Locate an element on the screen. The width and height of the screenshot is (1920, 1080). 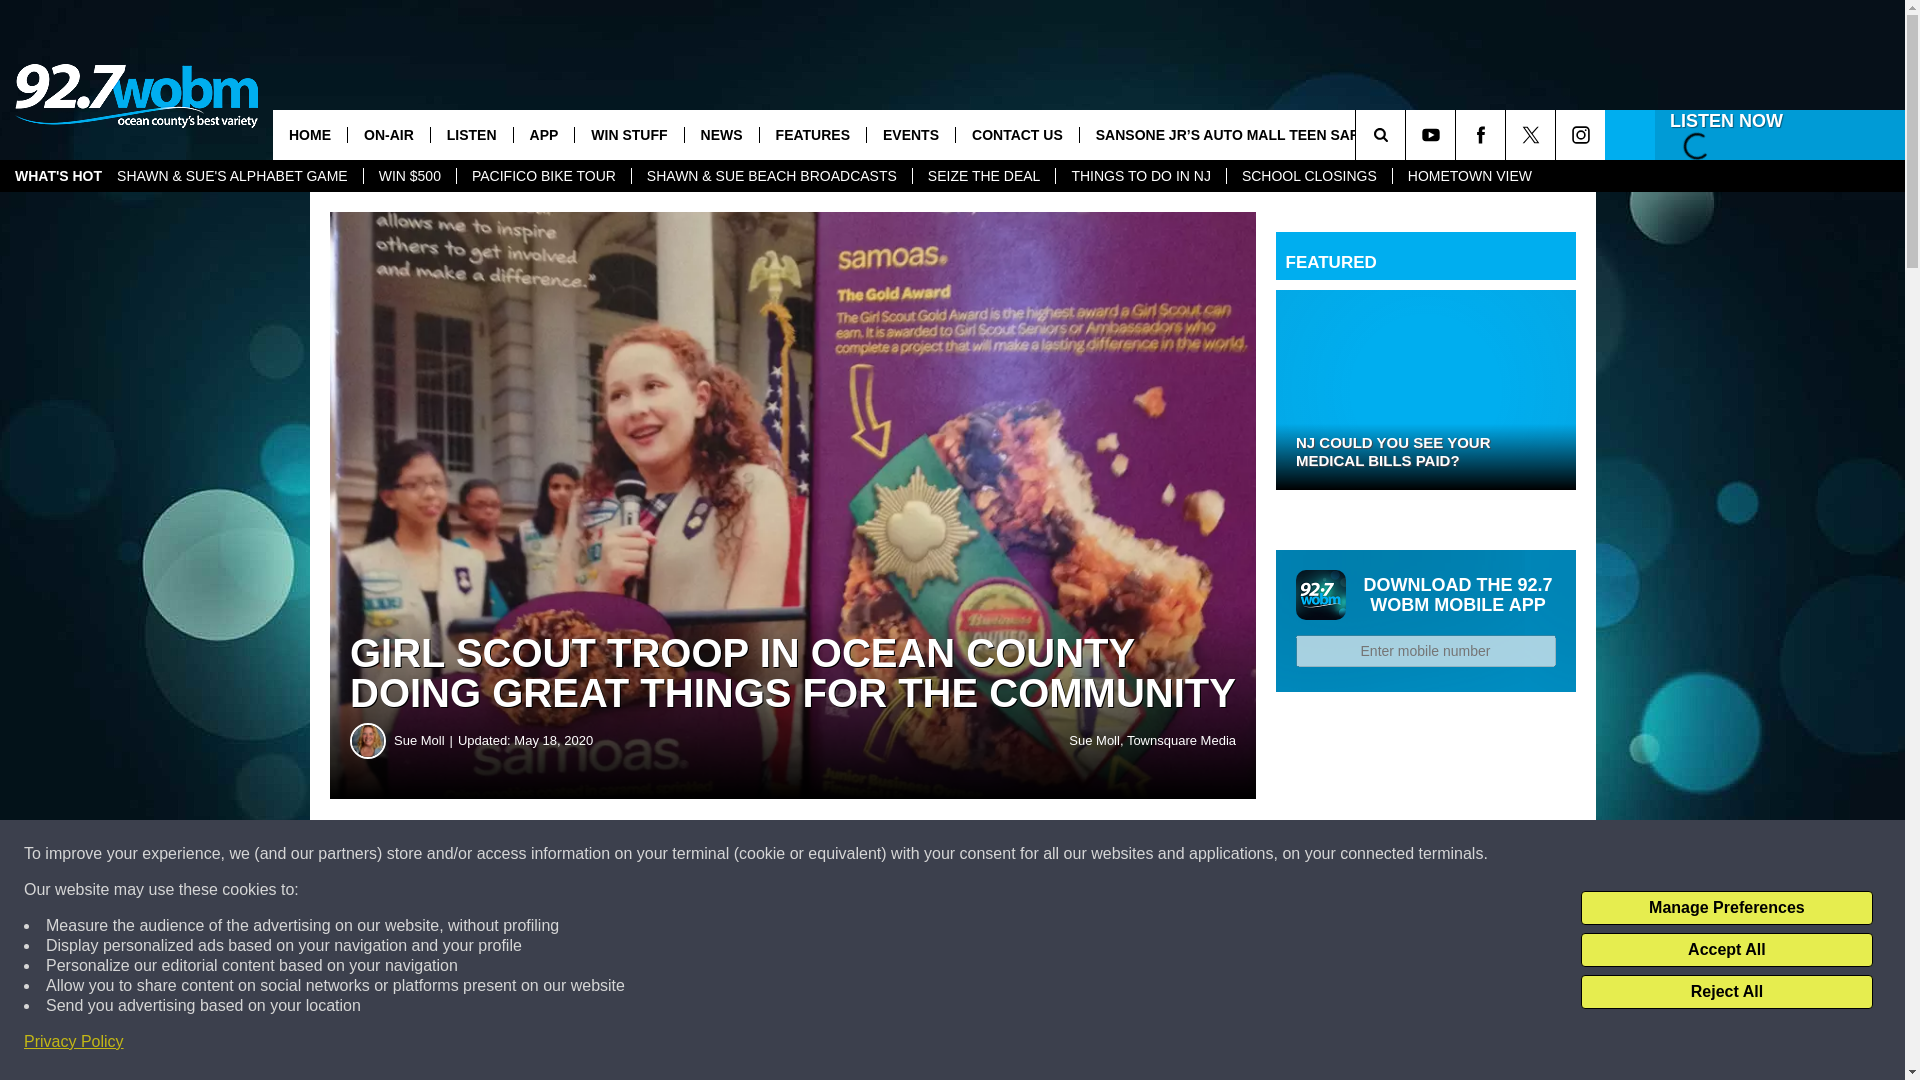
SEARCH is located at coordinates (1408, 134).